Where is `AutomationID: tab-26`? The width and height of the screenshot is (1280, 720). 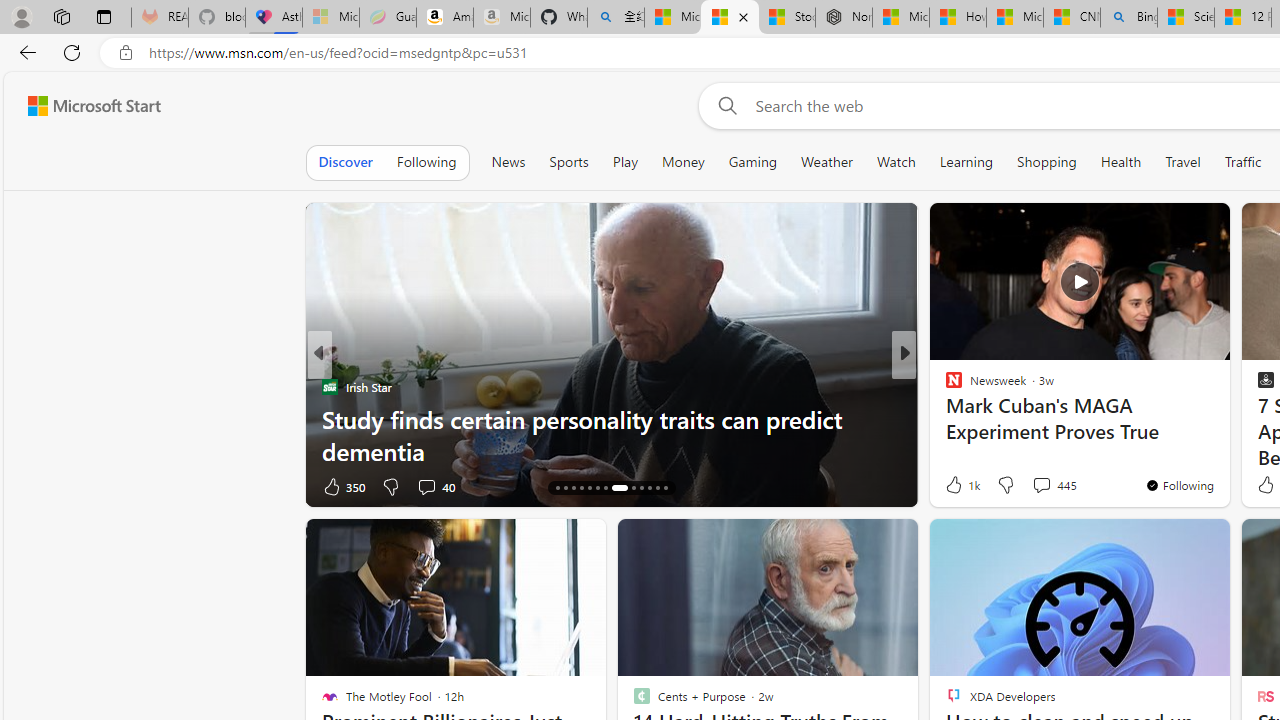 AutomationID: tab-26 is located at coordinates (664, 488).